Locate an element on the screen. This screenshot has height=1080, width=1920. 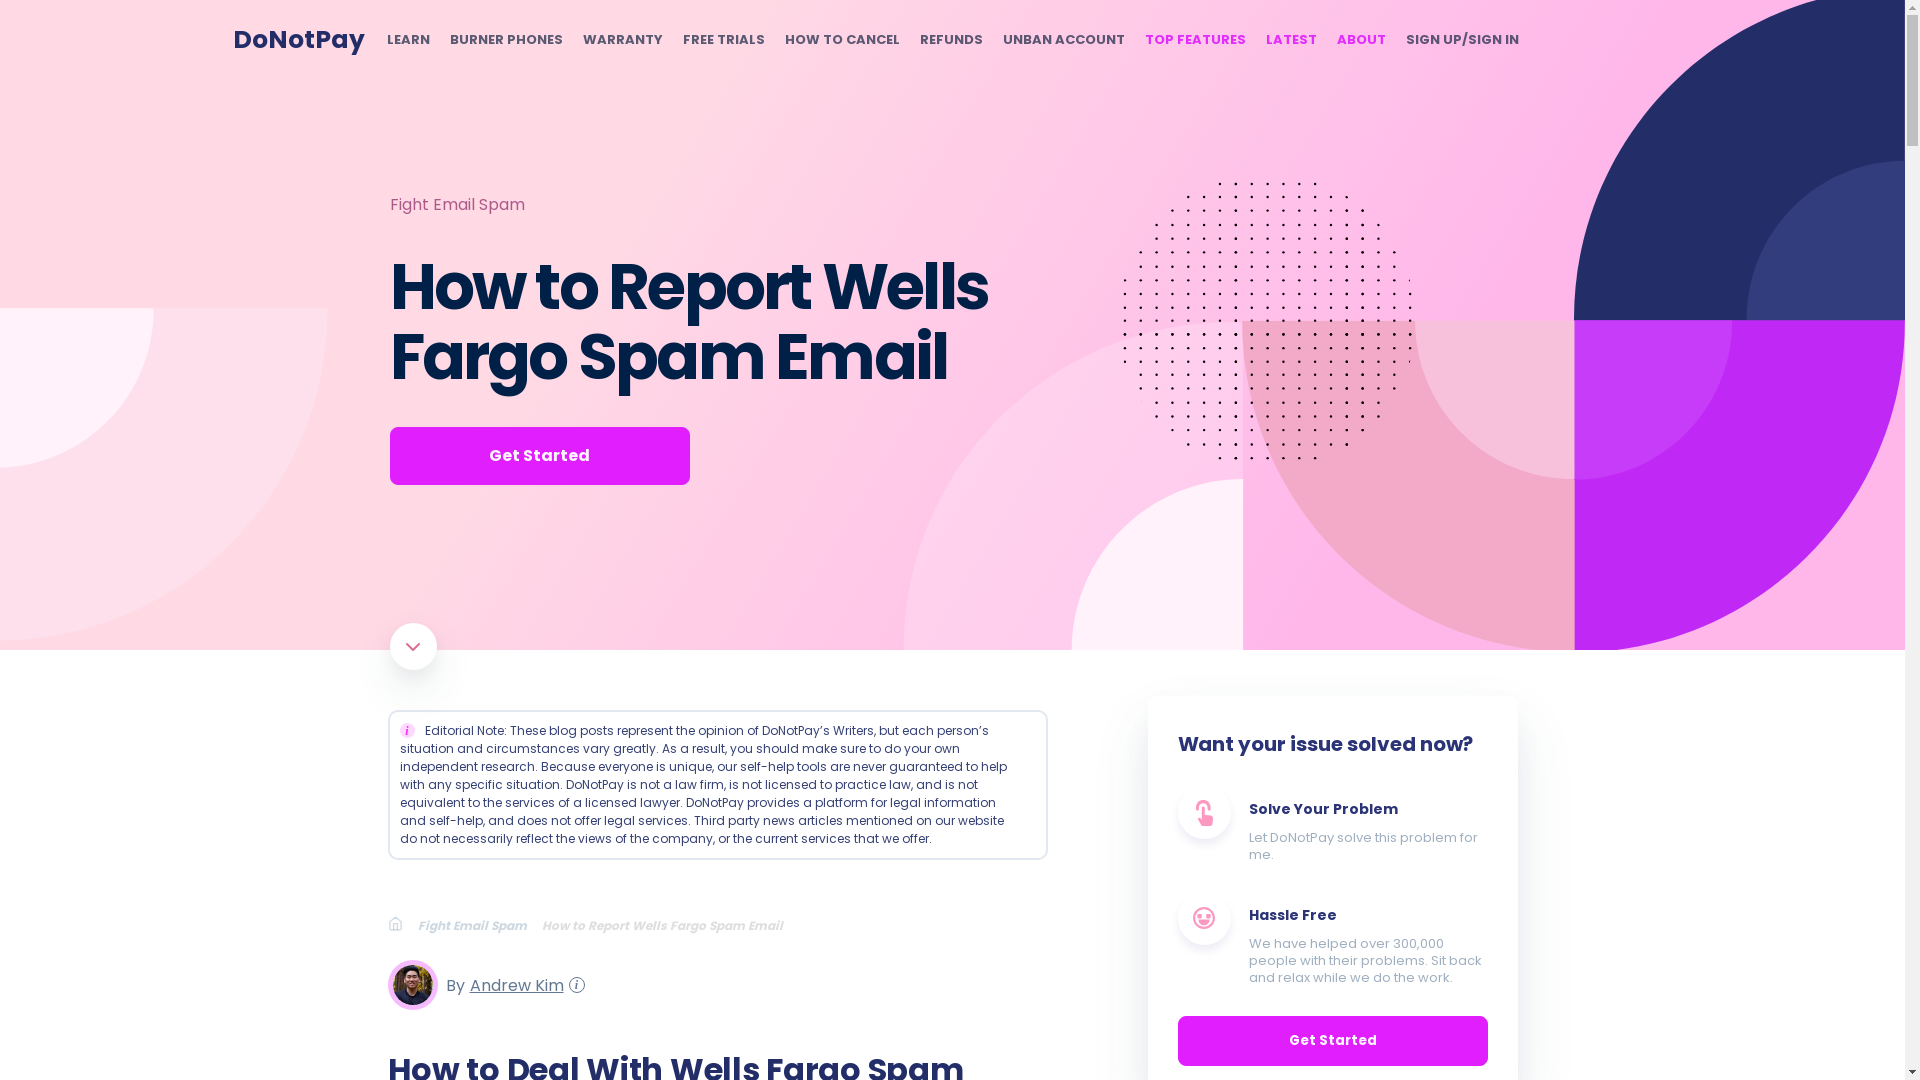
LEARN is located at coordinates (406, 40).